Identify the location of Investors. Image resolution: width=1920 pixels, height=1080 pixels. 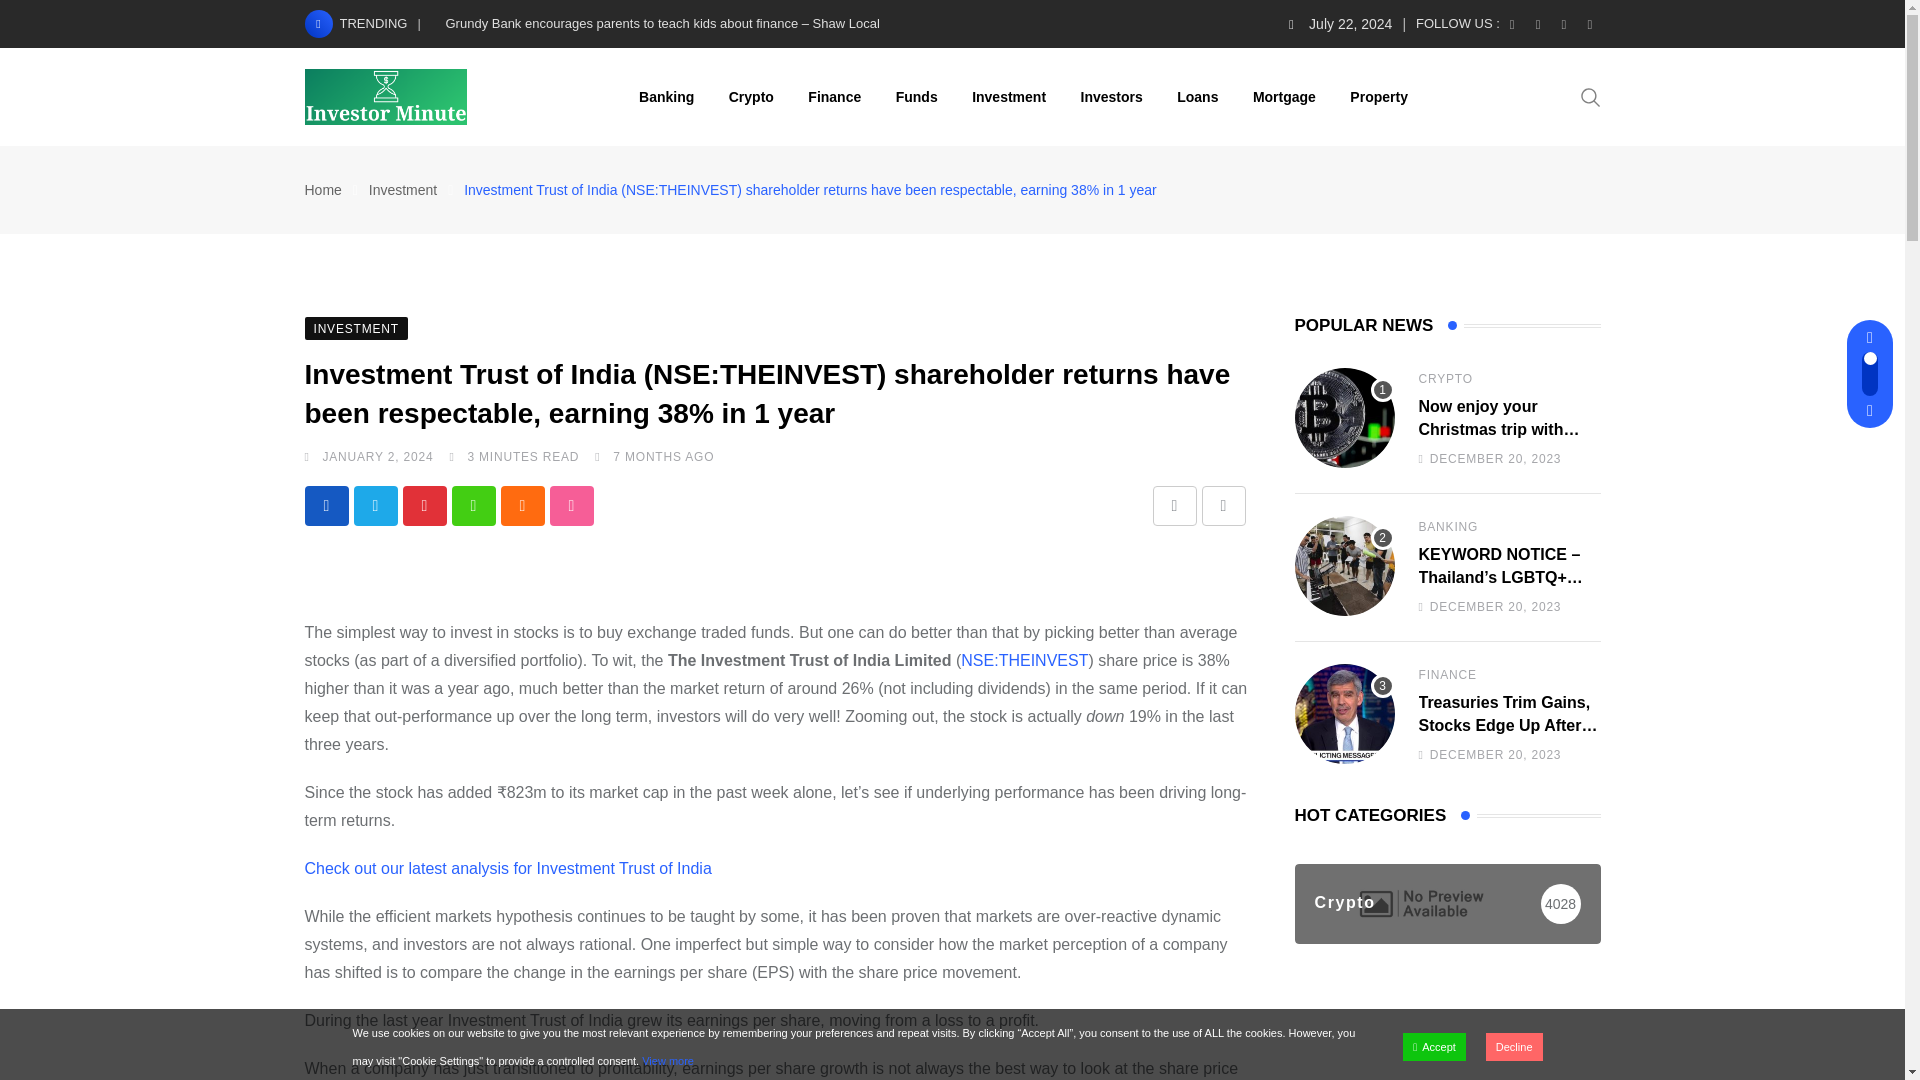
(1111, 96).